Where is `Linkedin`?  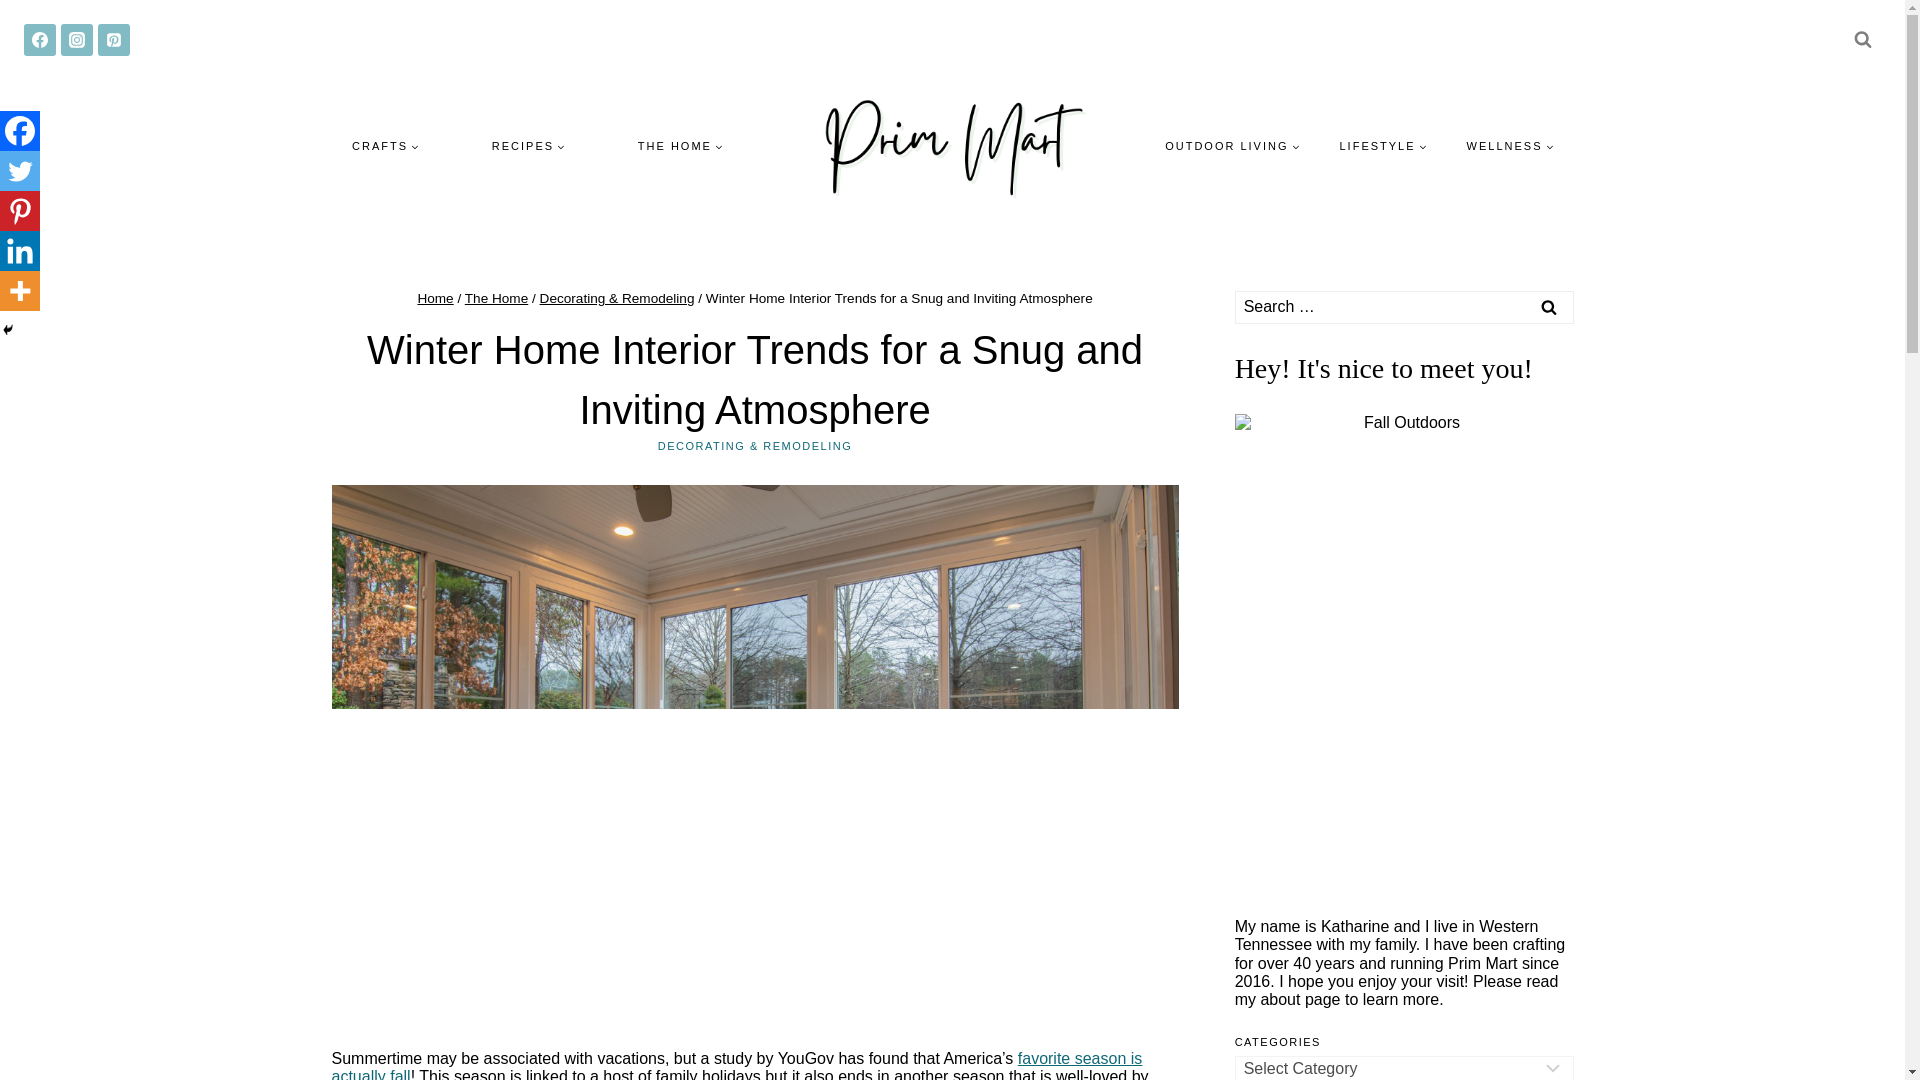
Linkedin is located at coordinates (20, 251).